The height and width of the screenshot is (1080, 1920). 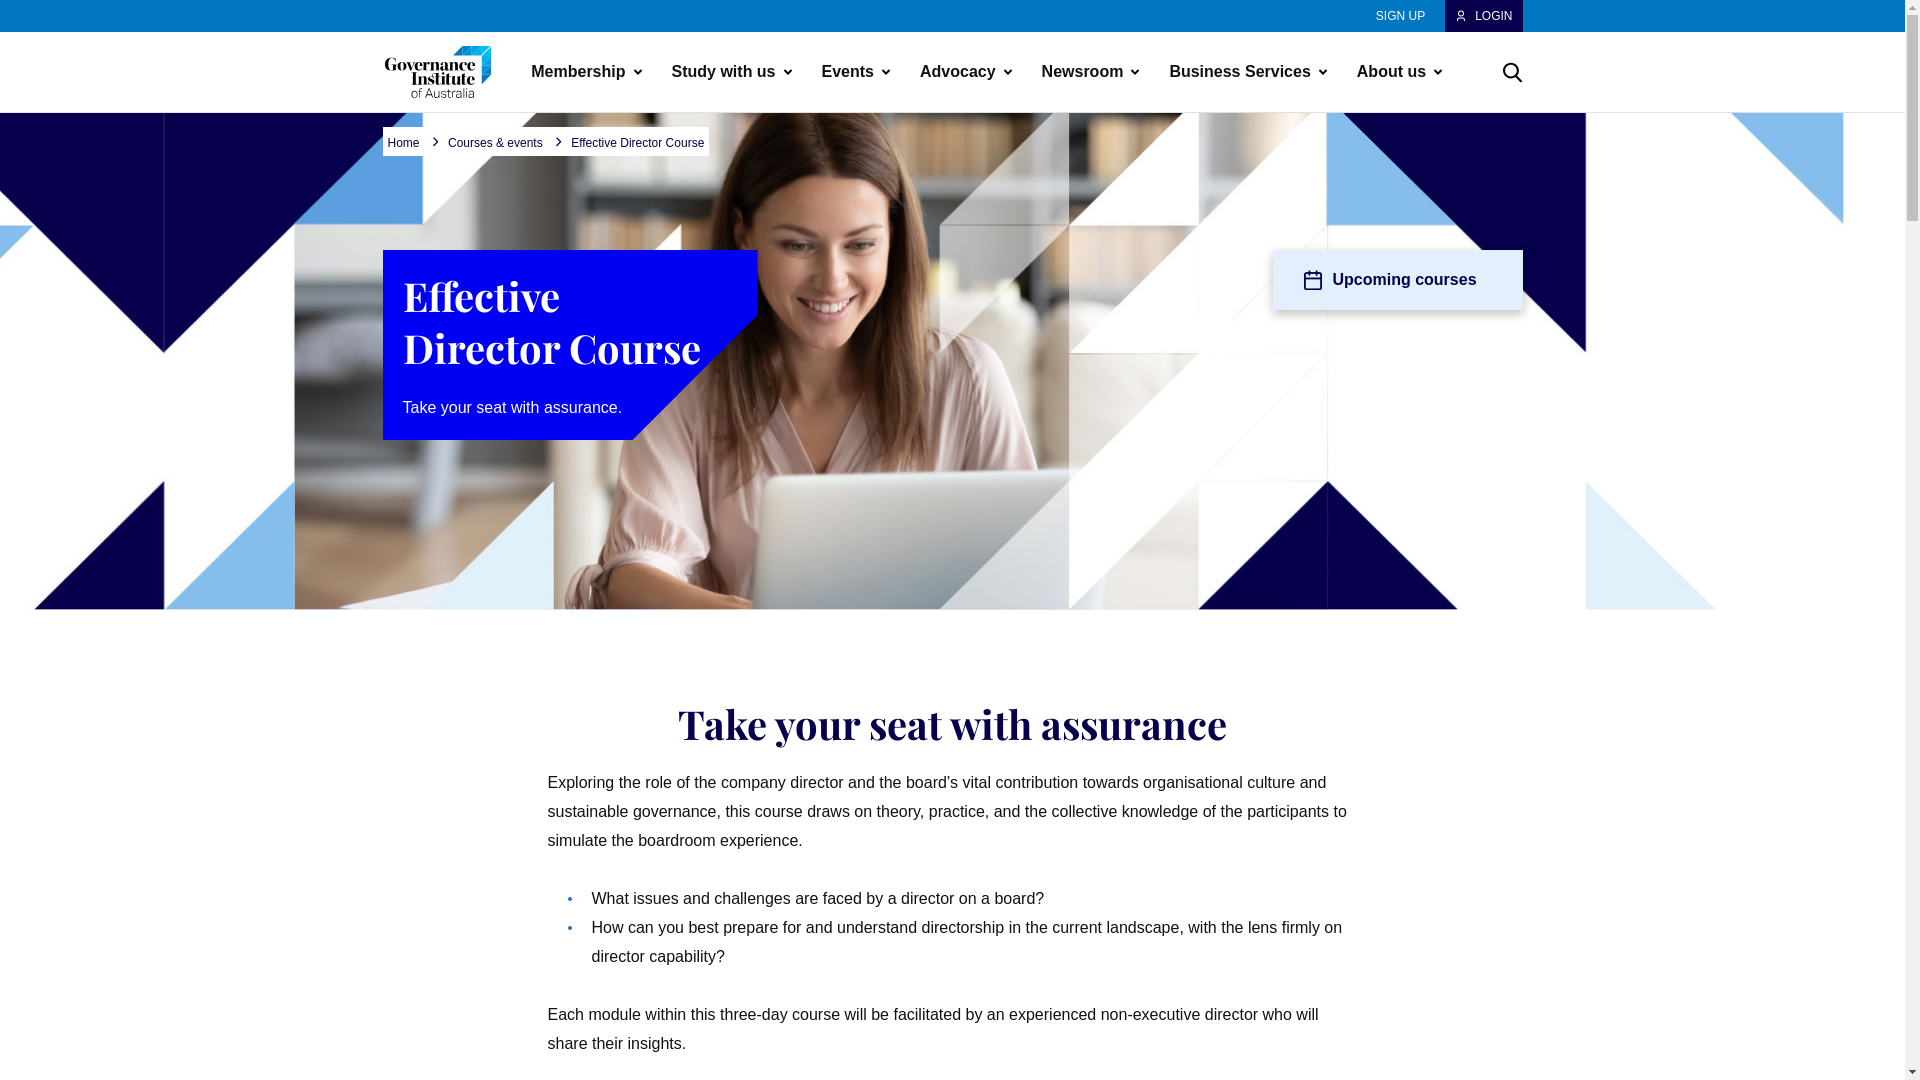 I want to click on Courses & events, so click(x=496, y=144).